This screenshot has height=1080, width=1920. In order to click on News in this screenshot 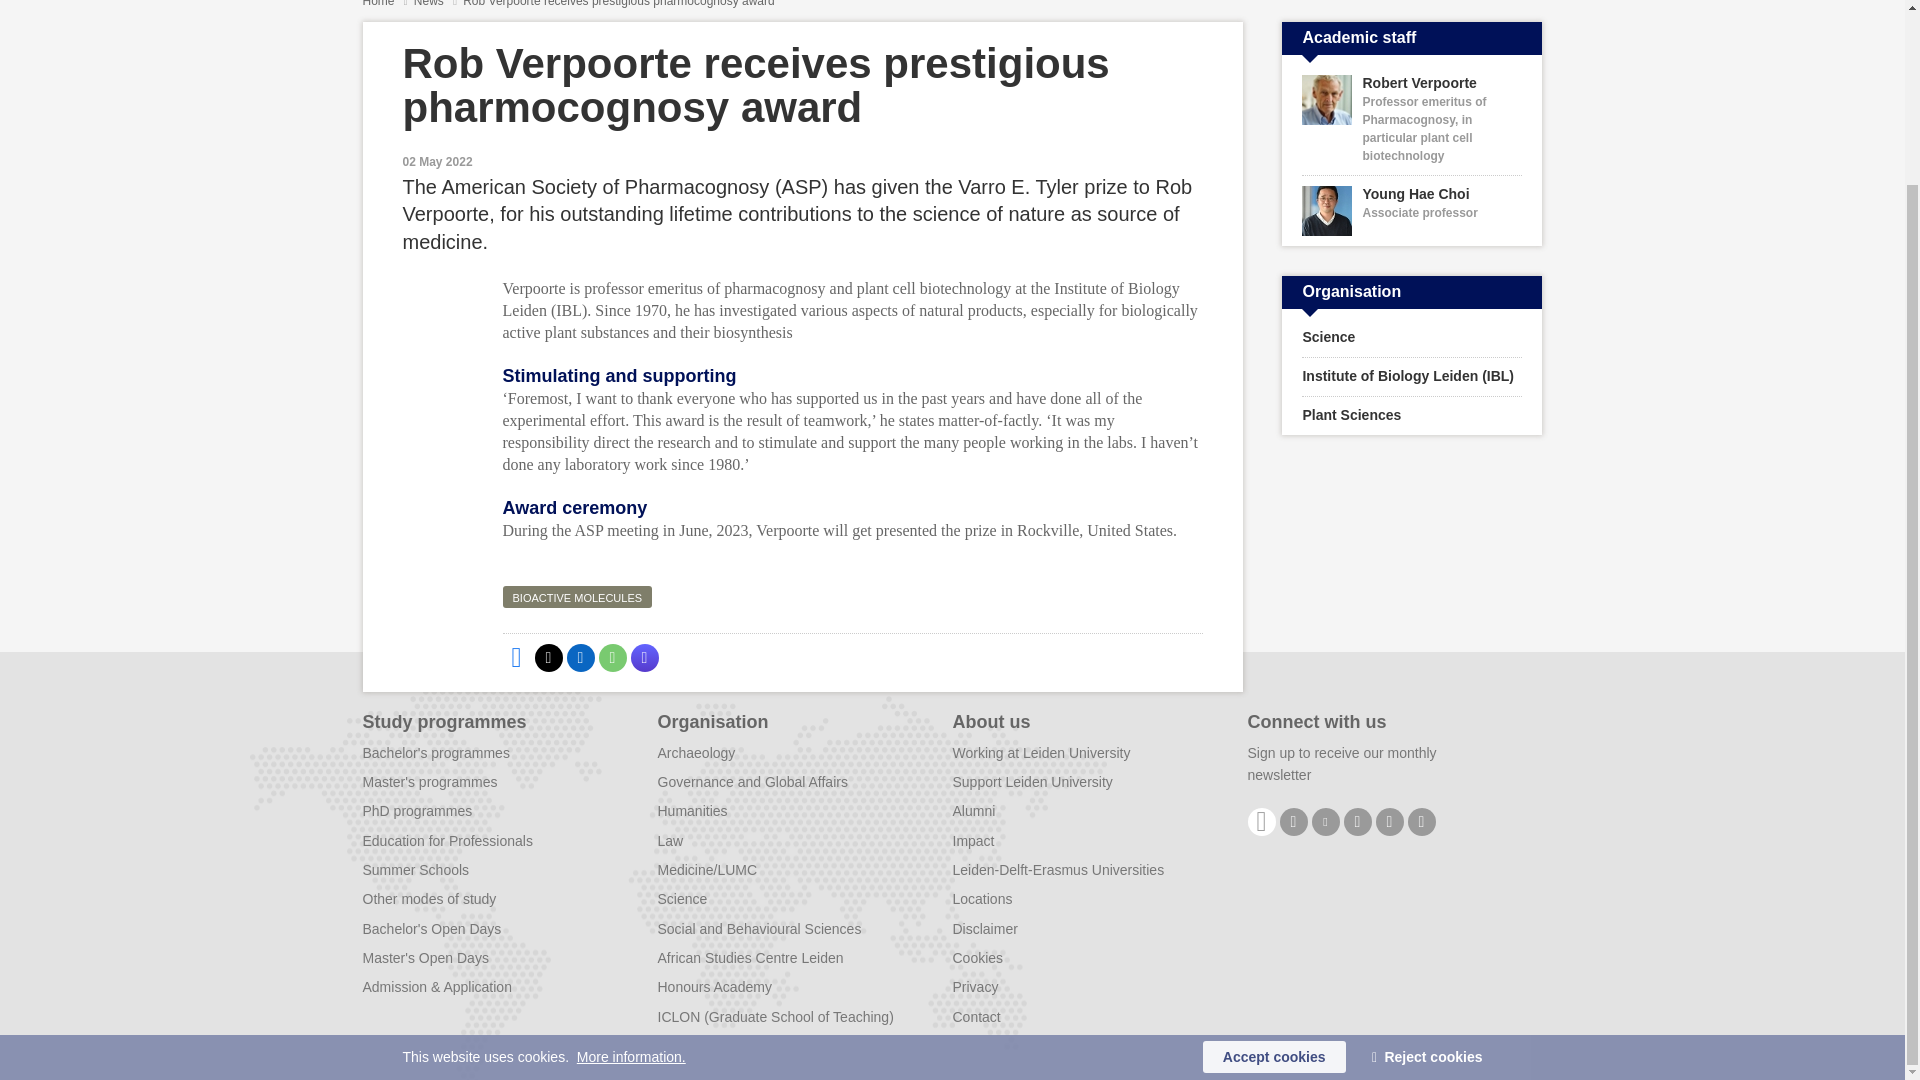, I will do `click(1412, 211)`.